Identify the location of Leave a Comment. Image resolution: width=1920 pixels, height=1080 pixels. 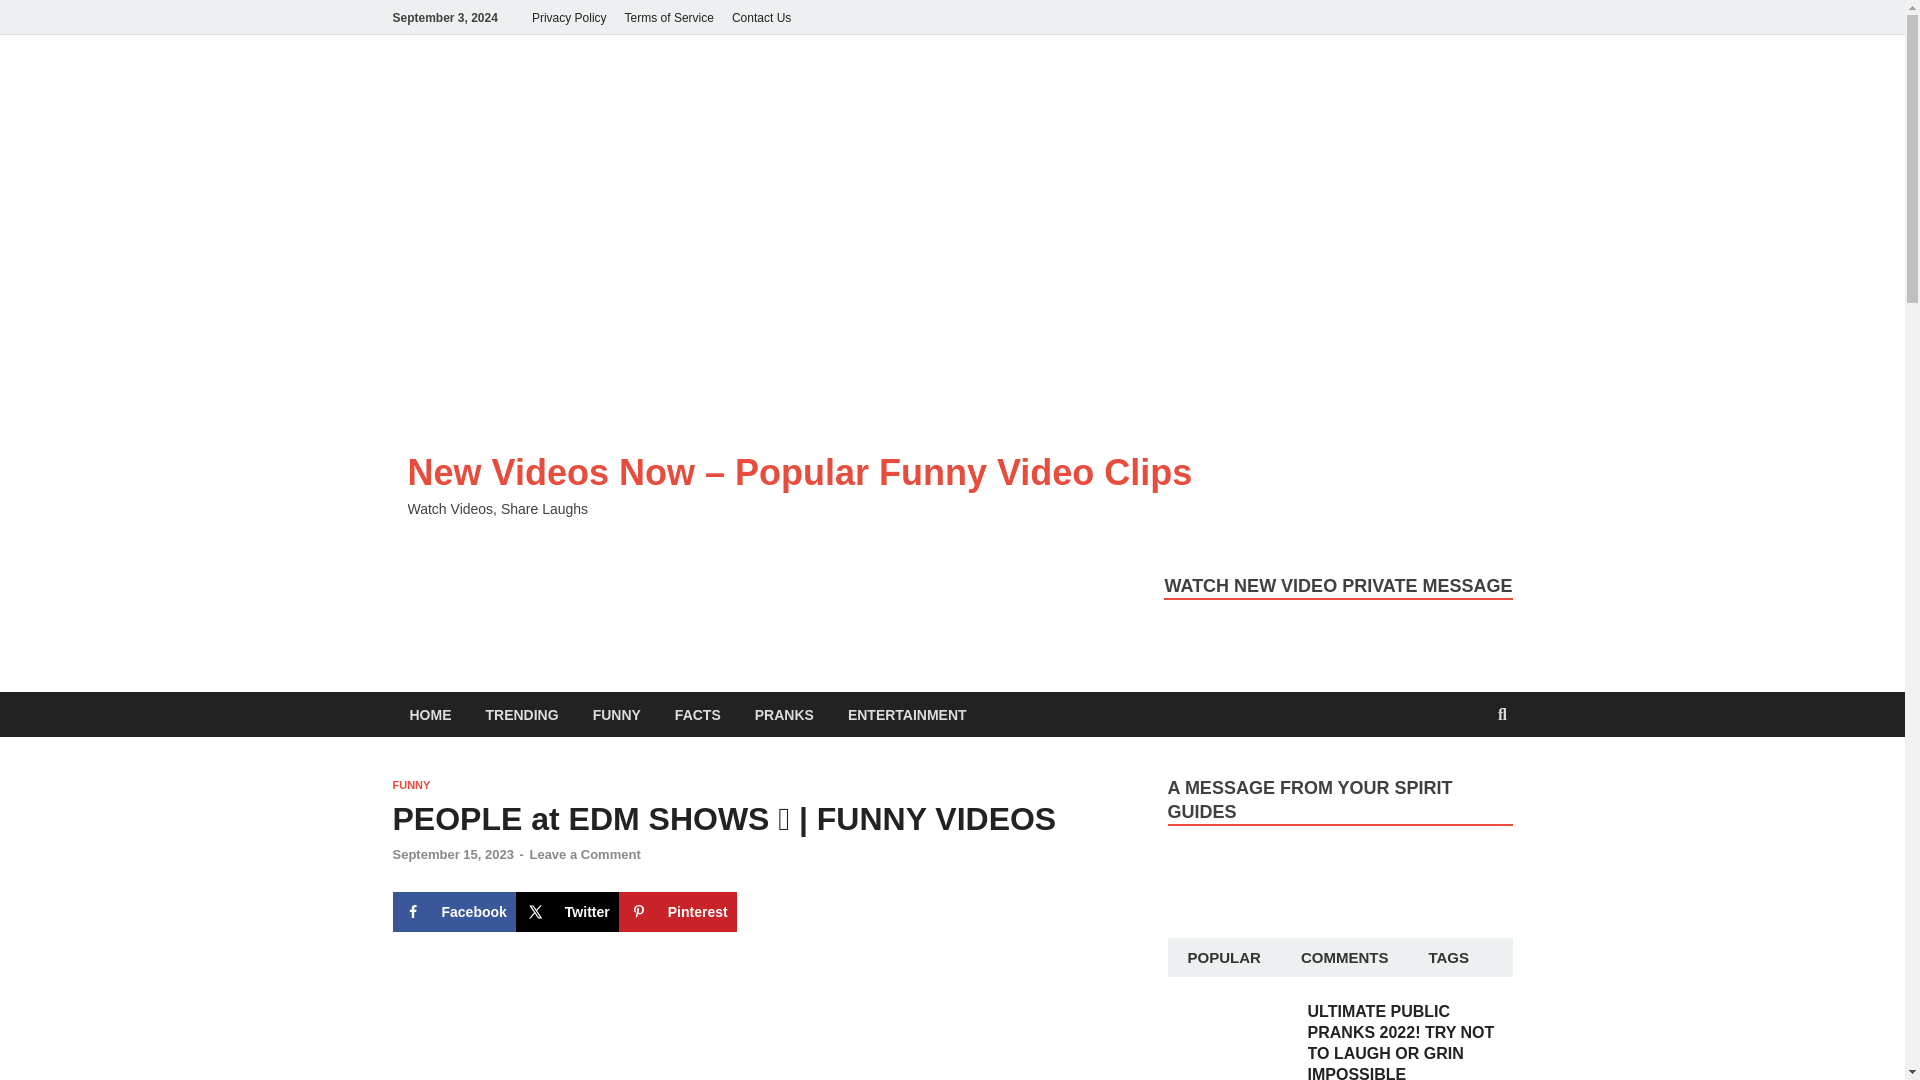
(584, 854).